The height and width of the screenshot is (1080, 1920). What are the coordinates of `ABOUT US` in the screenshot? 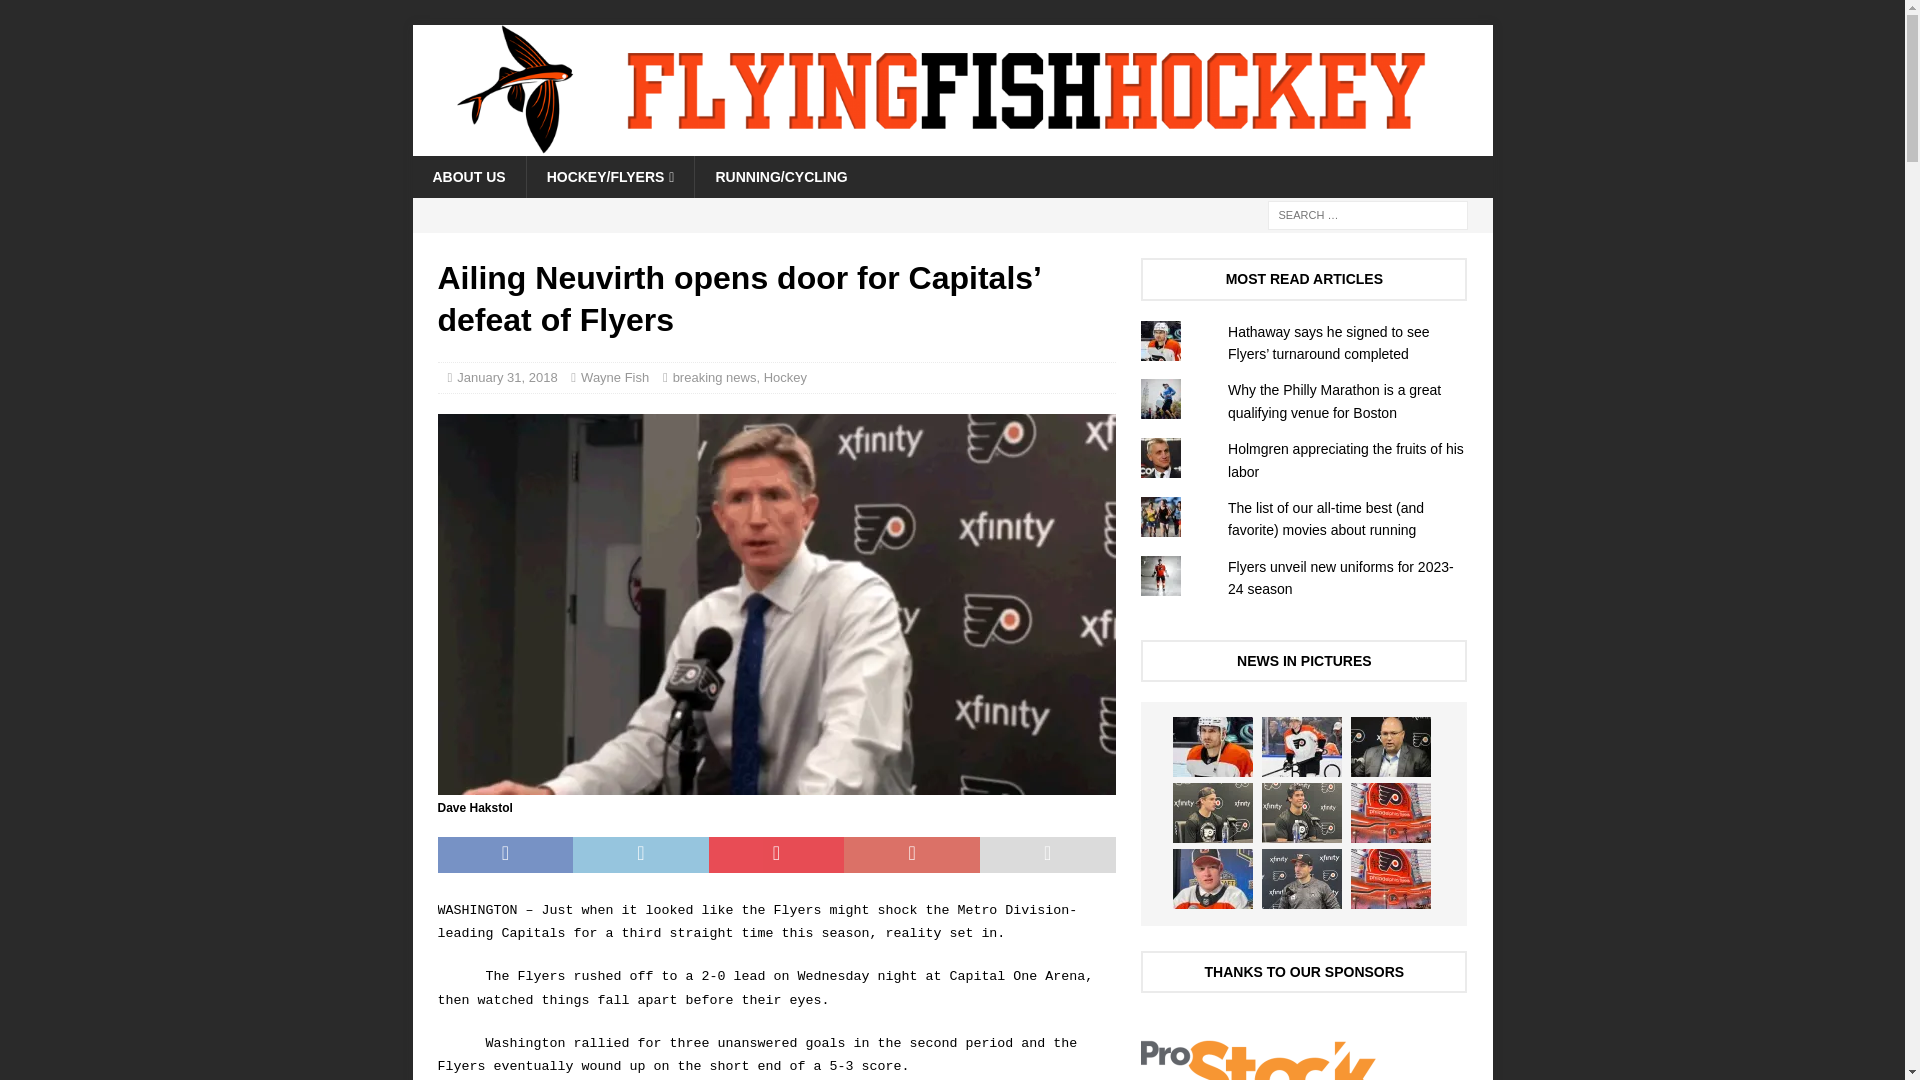 It's located at (468, 176).